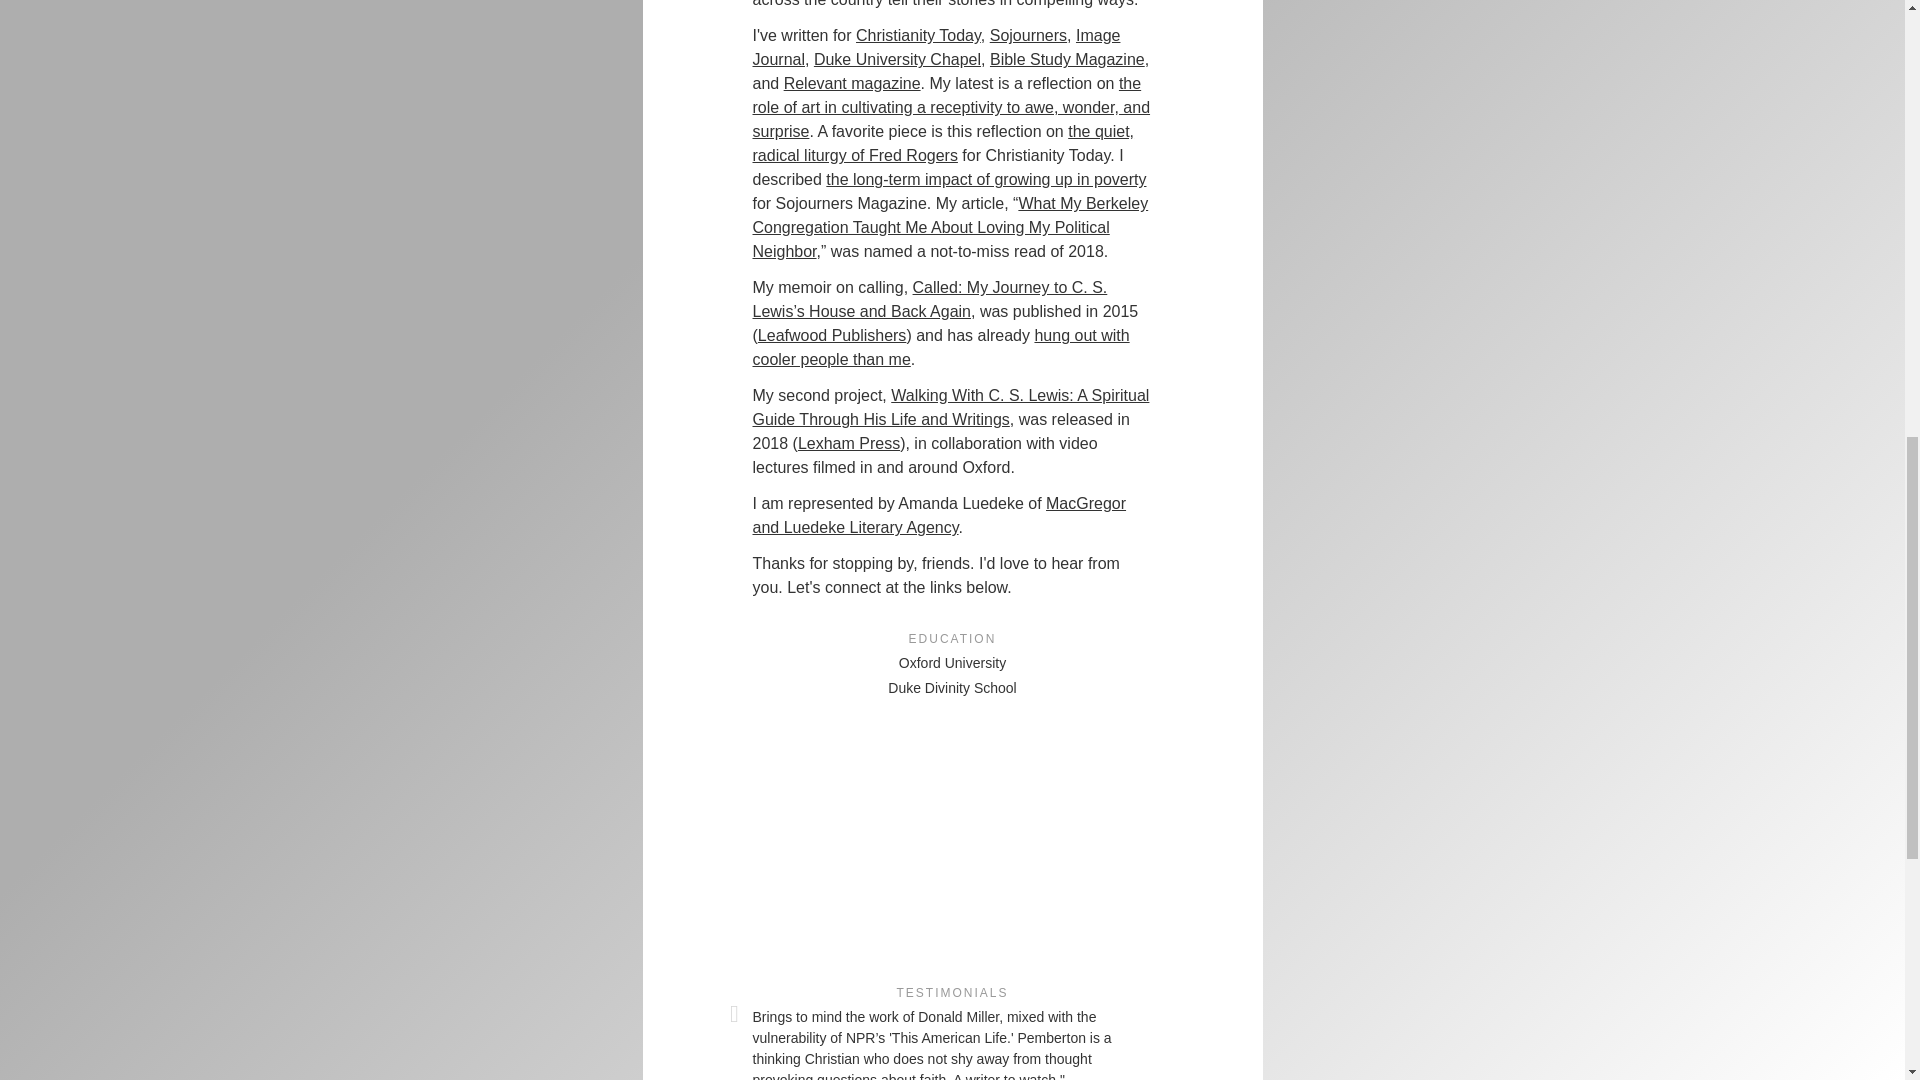  I want to click on the quiet, radical liturgy of Fred Rogers, so click(943, 144).